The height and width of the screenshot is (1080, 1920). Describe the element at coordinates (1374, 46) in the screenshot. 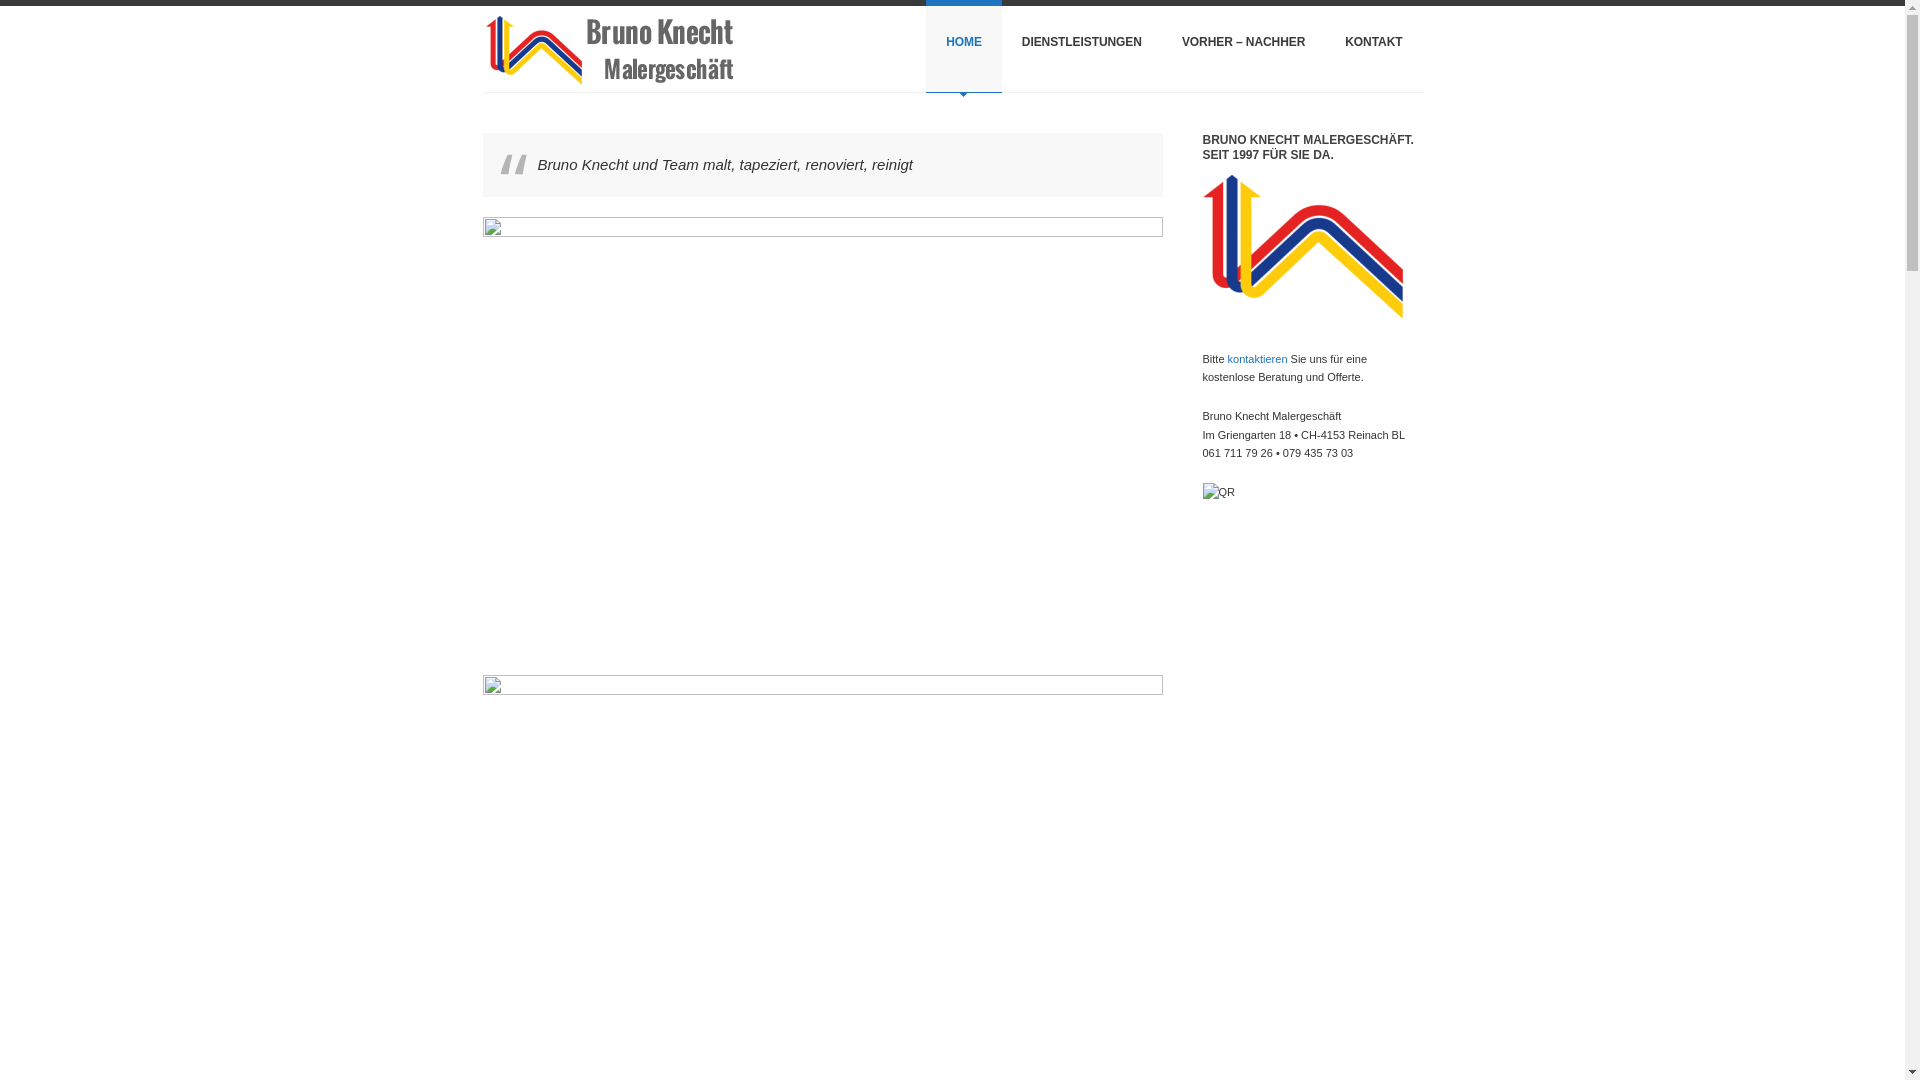

I see `KONTAKT` at that location.